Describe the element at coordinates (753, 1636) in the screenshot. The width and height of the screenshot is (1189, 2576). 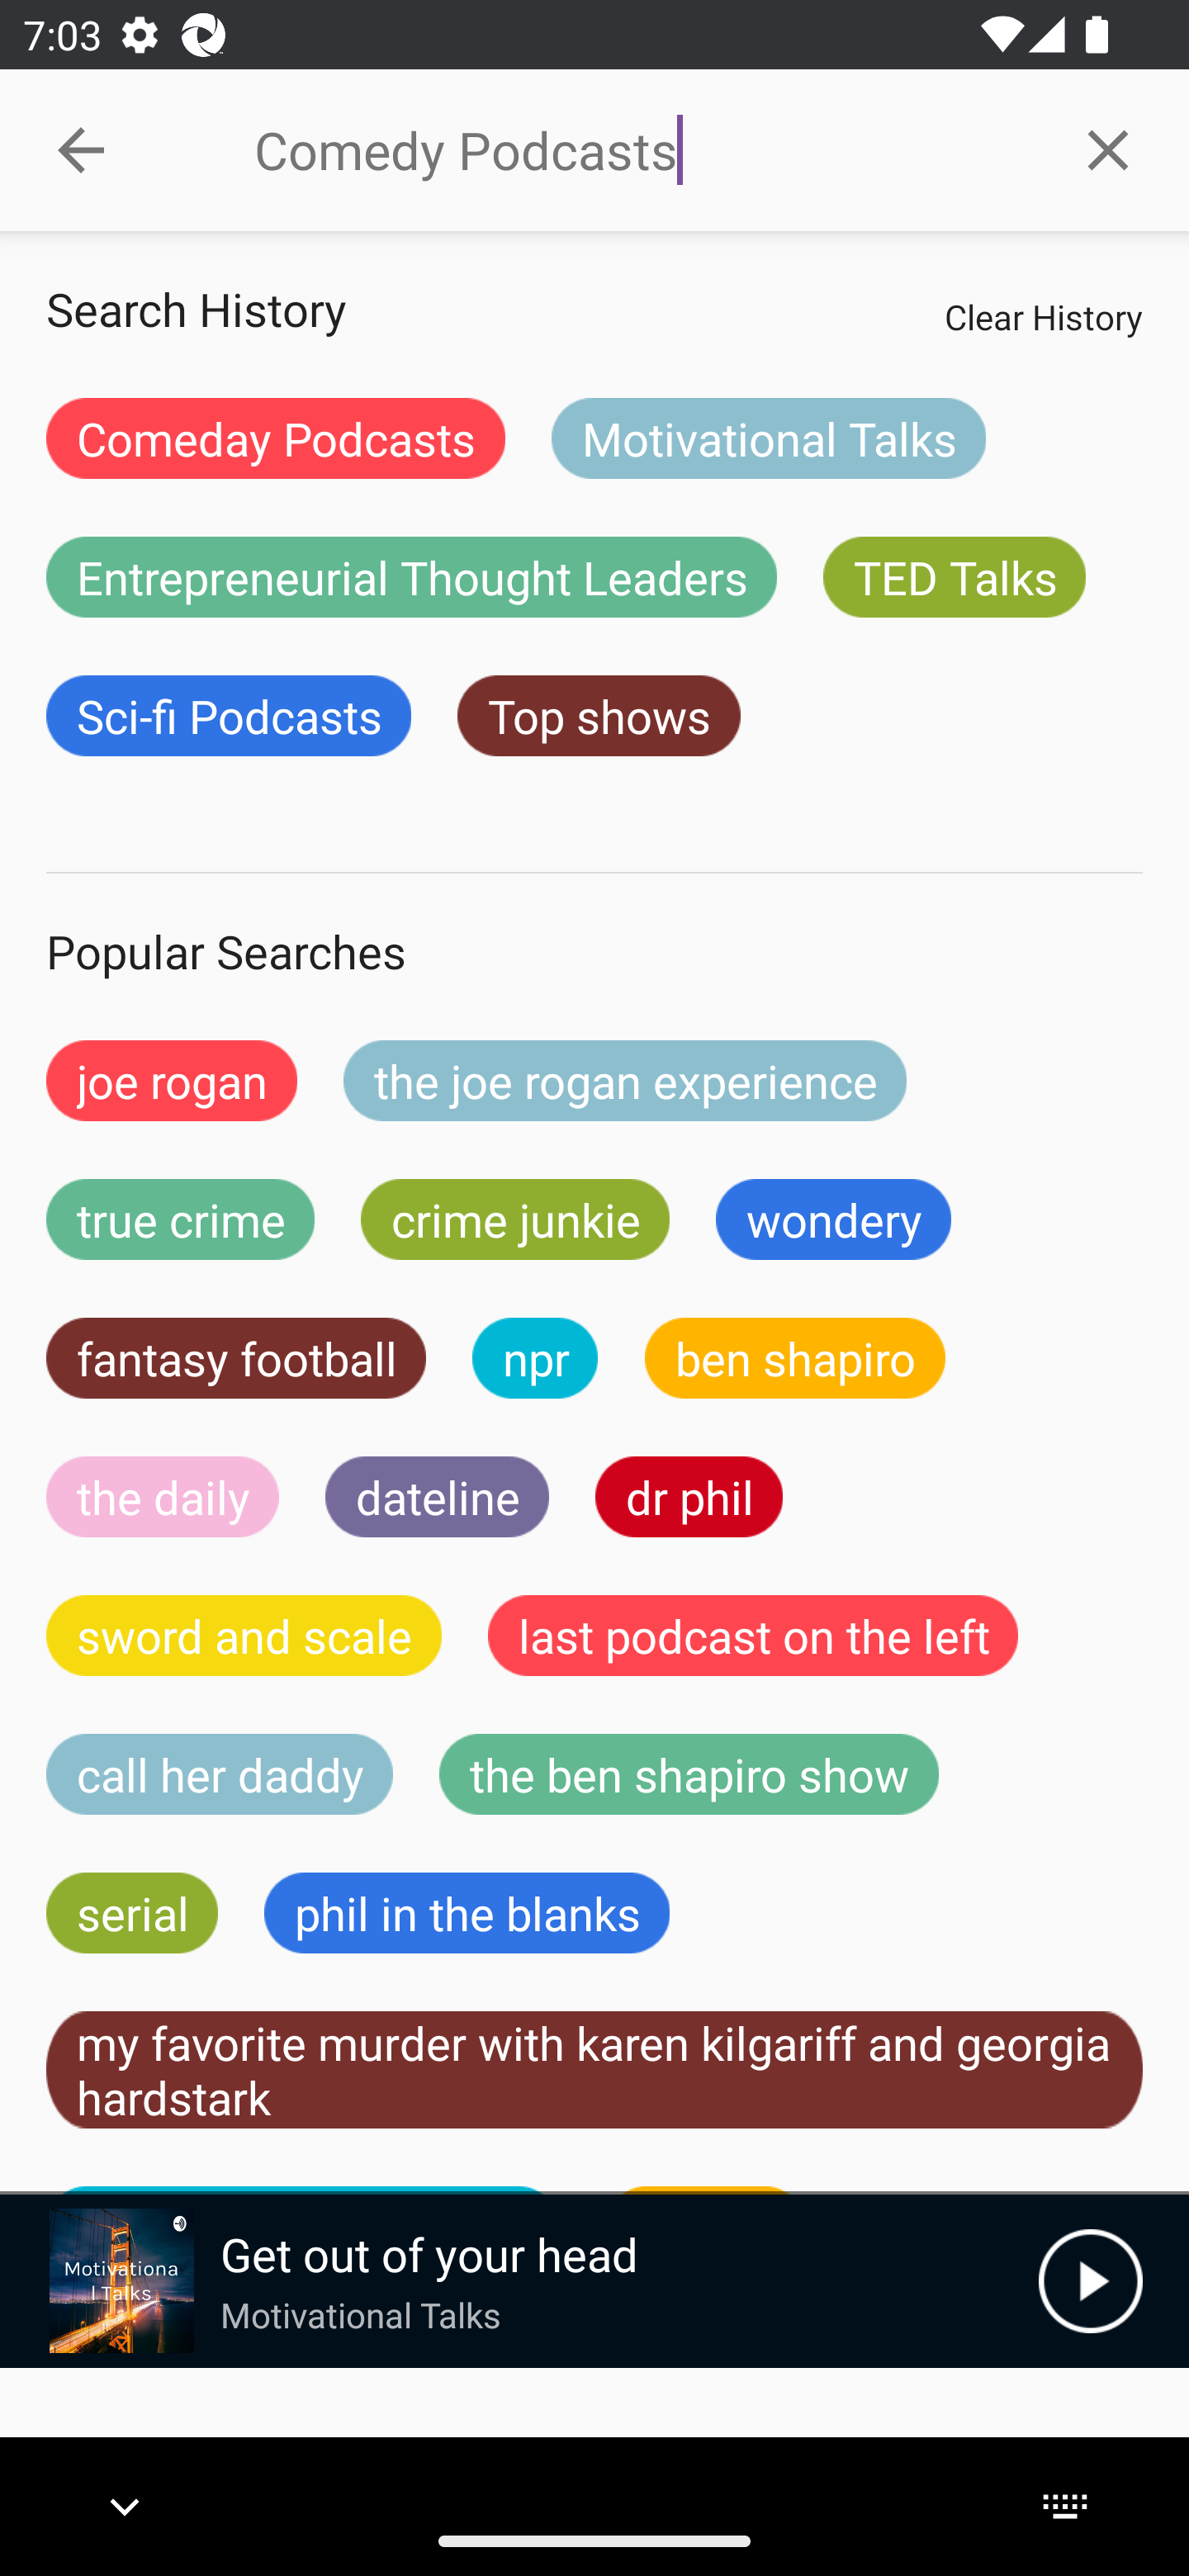
I see `last podcast on the left` at that location.